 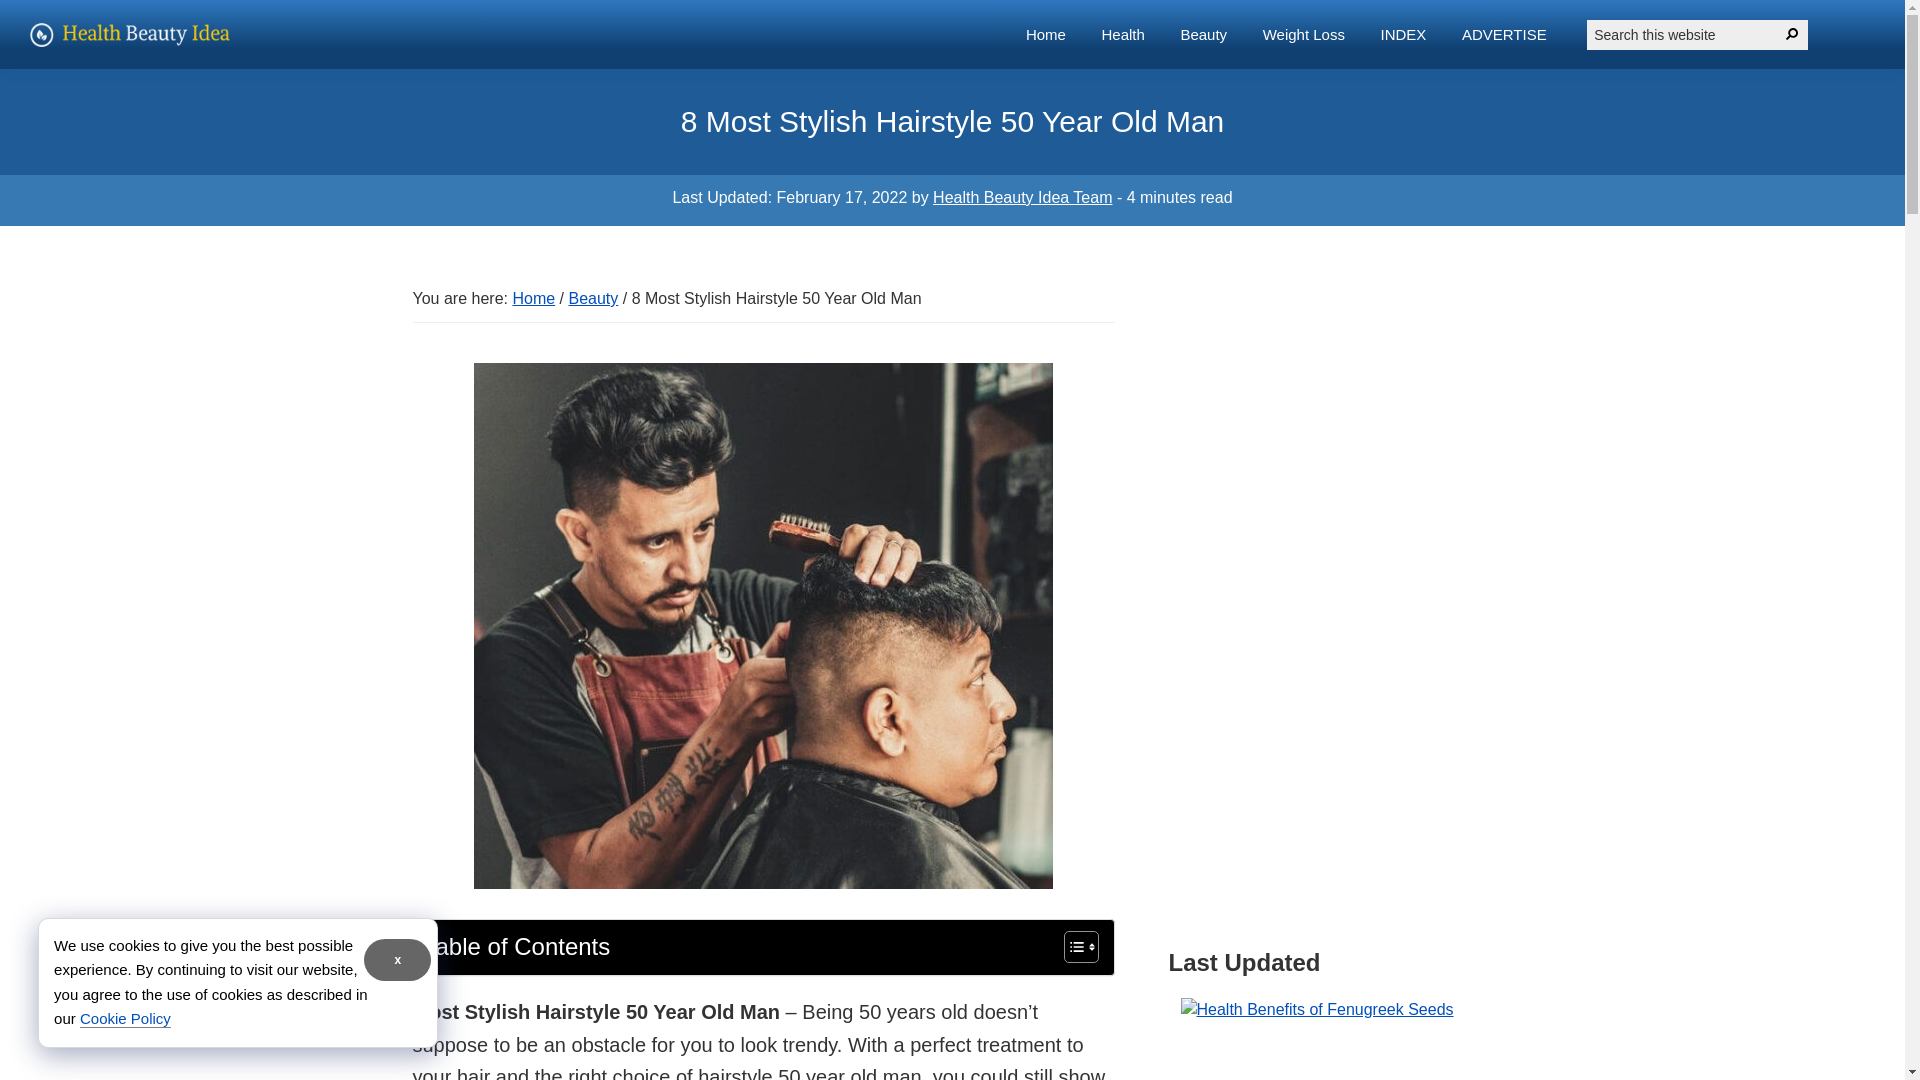 What do you see at coordinates (1022, 198) in the screenshot?
I see `Health Beauty Idea Team` at bounding box center [1022, 198].